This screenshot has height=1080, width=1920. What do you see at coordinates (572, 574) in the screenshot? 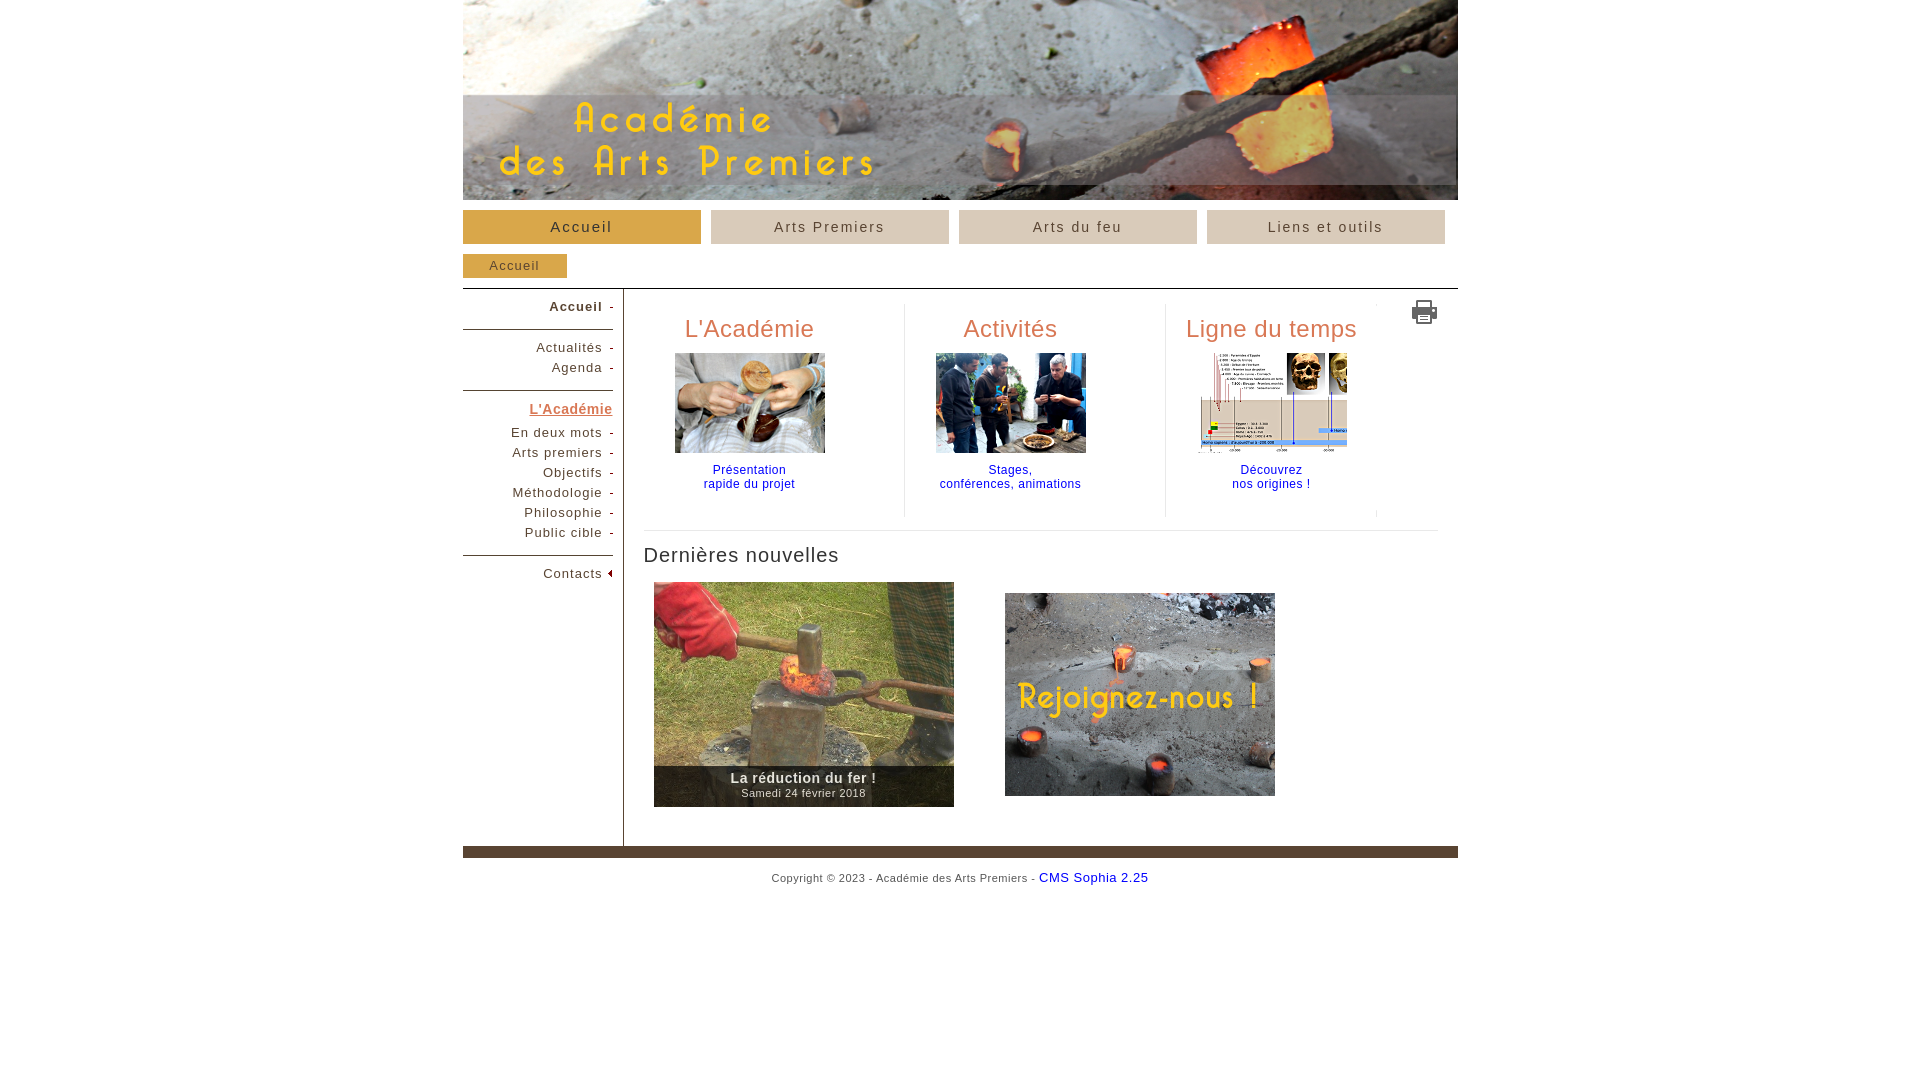
I see `Contacts` at bounding box center [572, 574].